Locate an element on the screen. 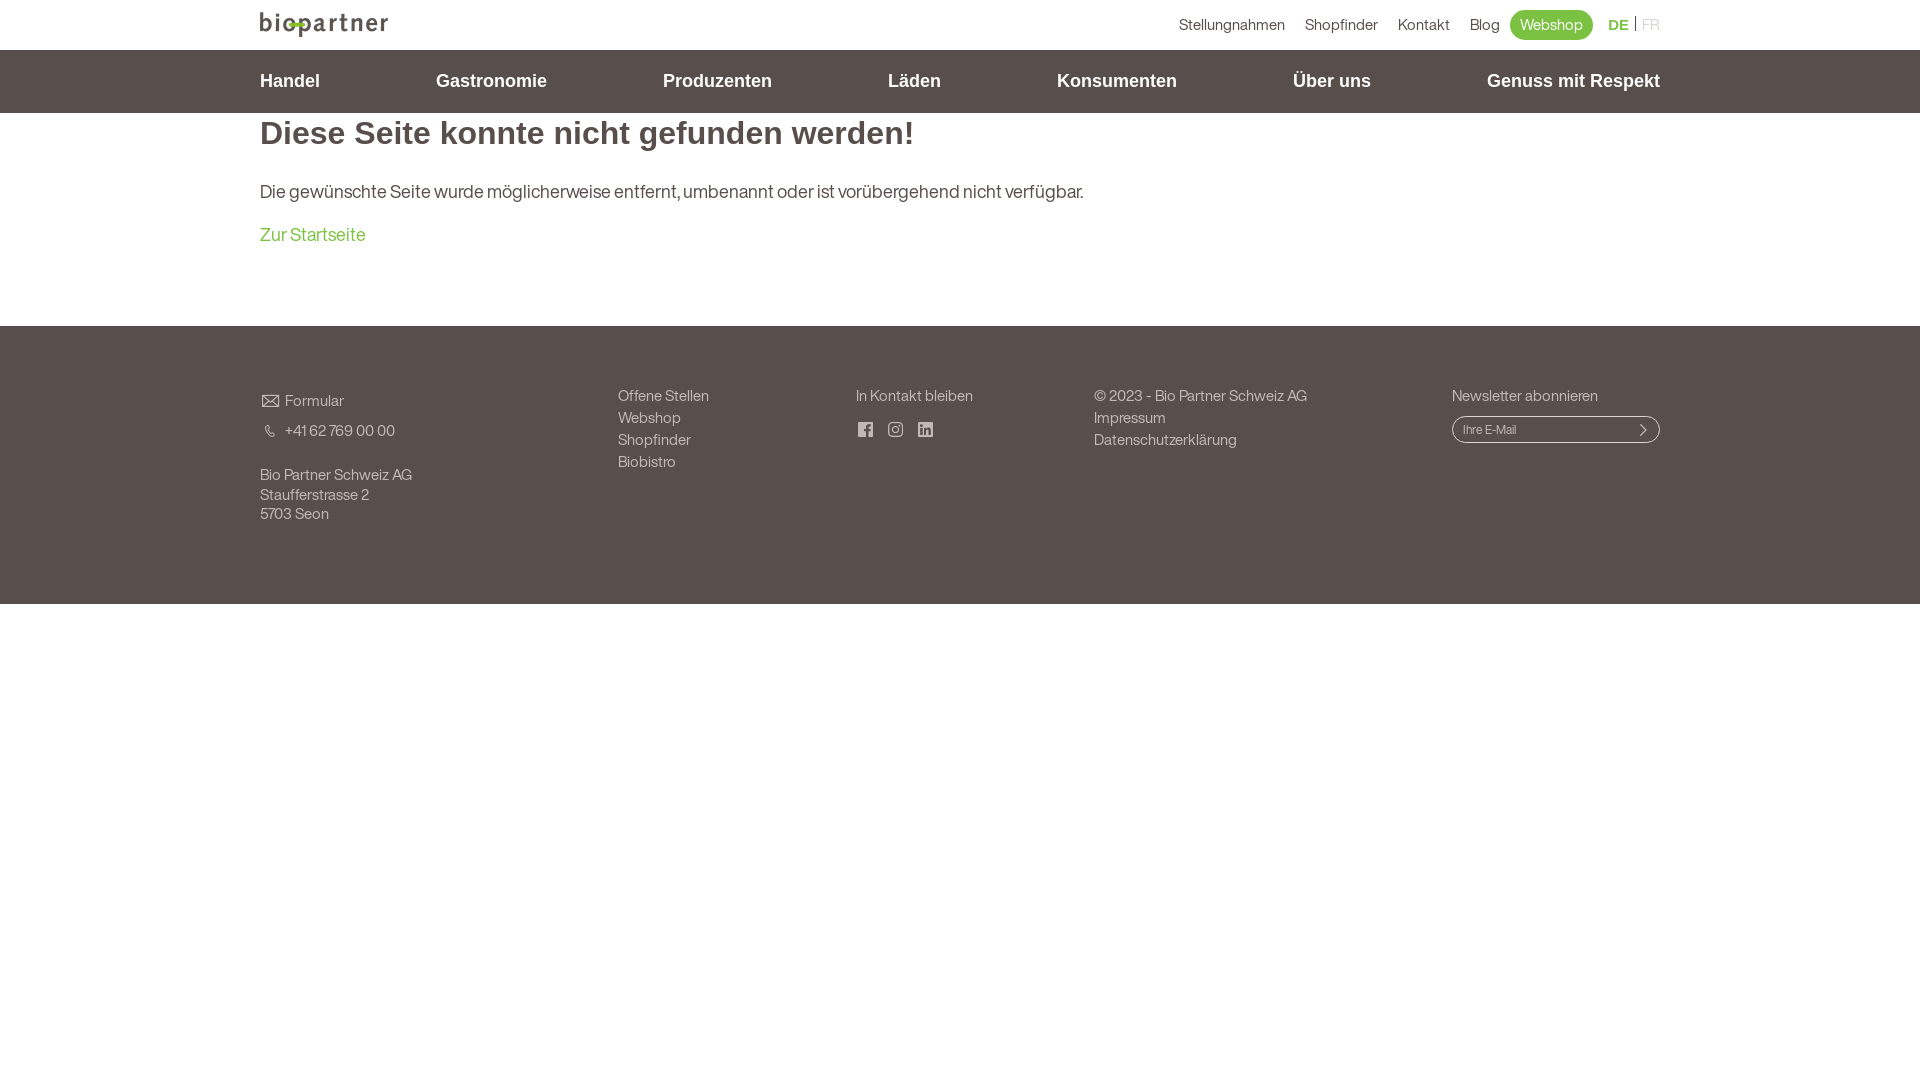  Facebook is located at coordinates (871, 430).